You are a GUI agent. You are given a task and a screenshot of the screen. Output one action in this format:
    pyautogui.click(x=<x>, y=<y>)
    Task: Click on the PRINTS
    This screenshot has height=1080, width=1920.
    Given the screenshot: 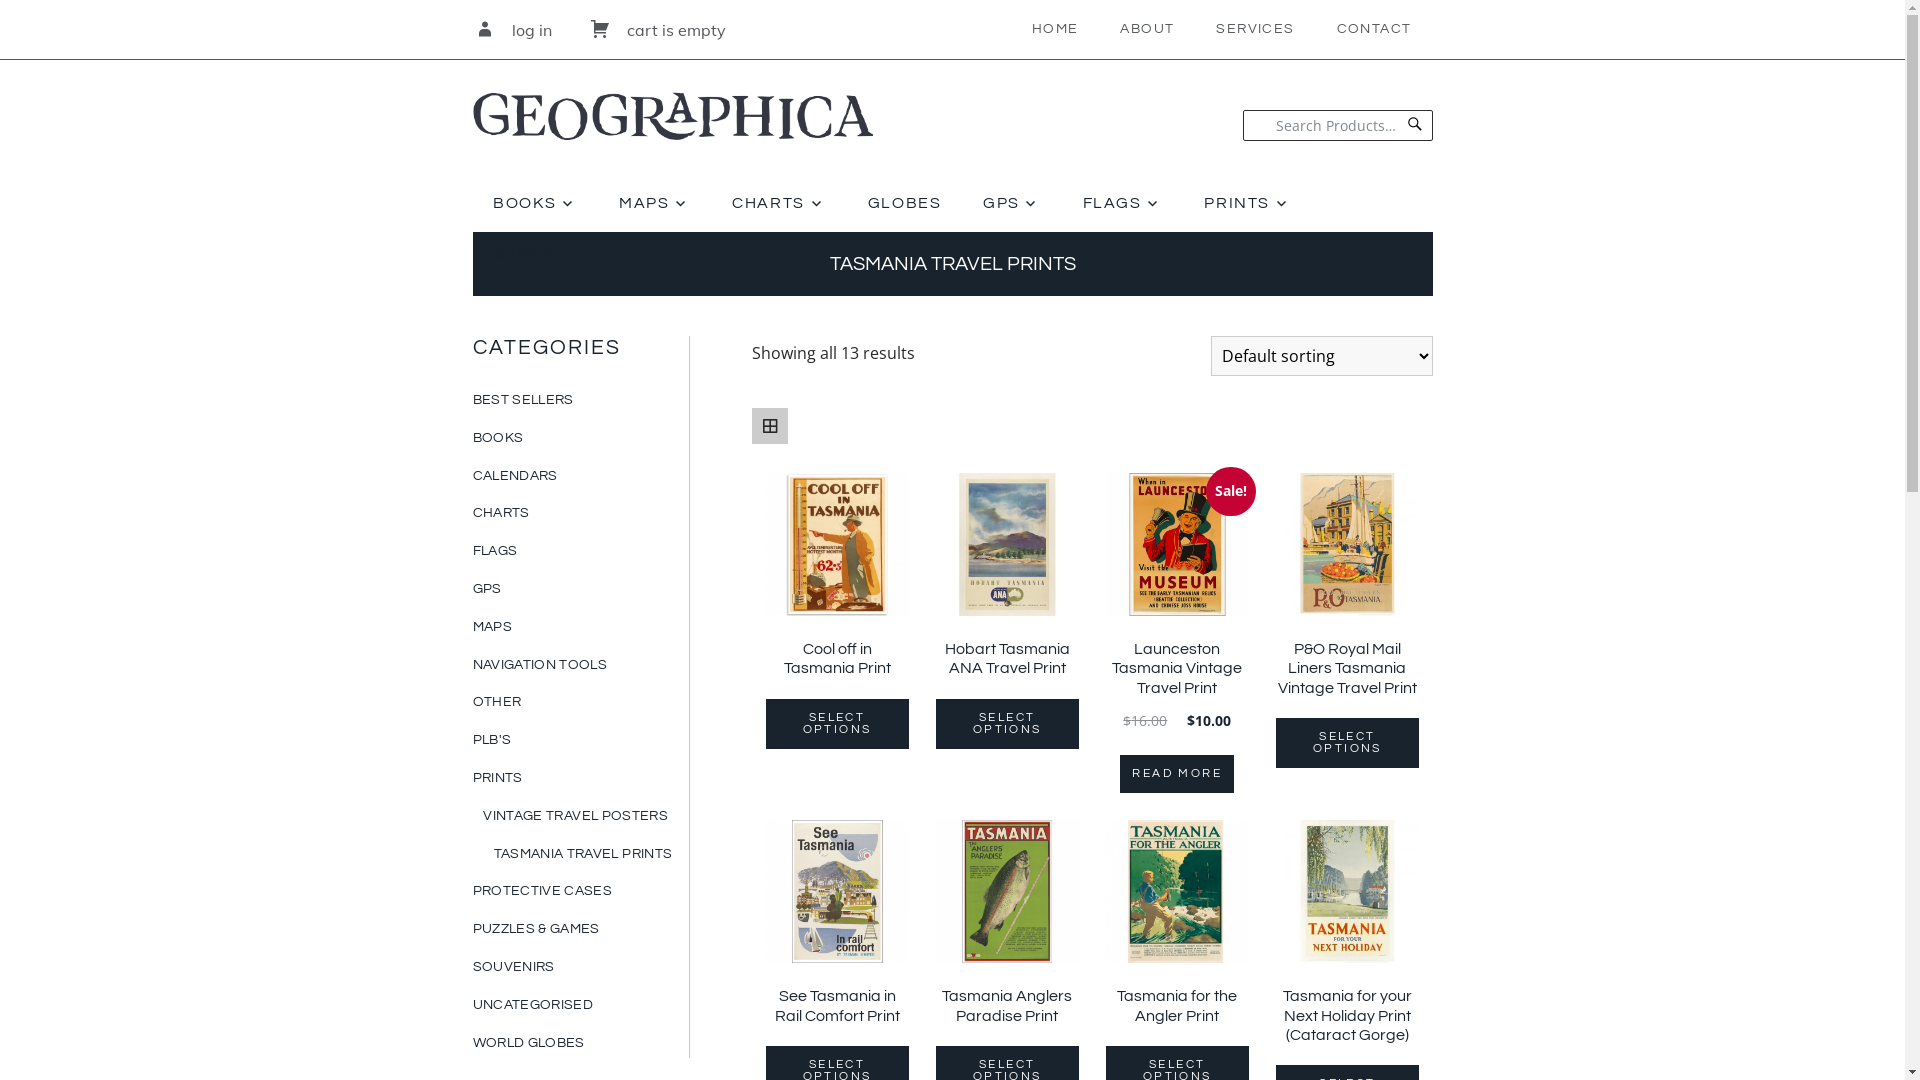 What is the action you would take?
    pyautogui.click(x=497, y=778)
    